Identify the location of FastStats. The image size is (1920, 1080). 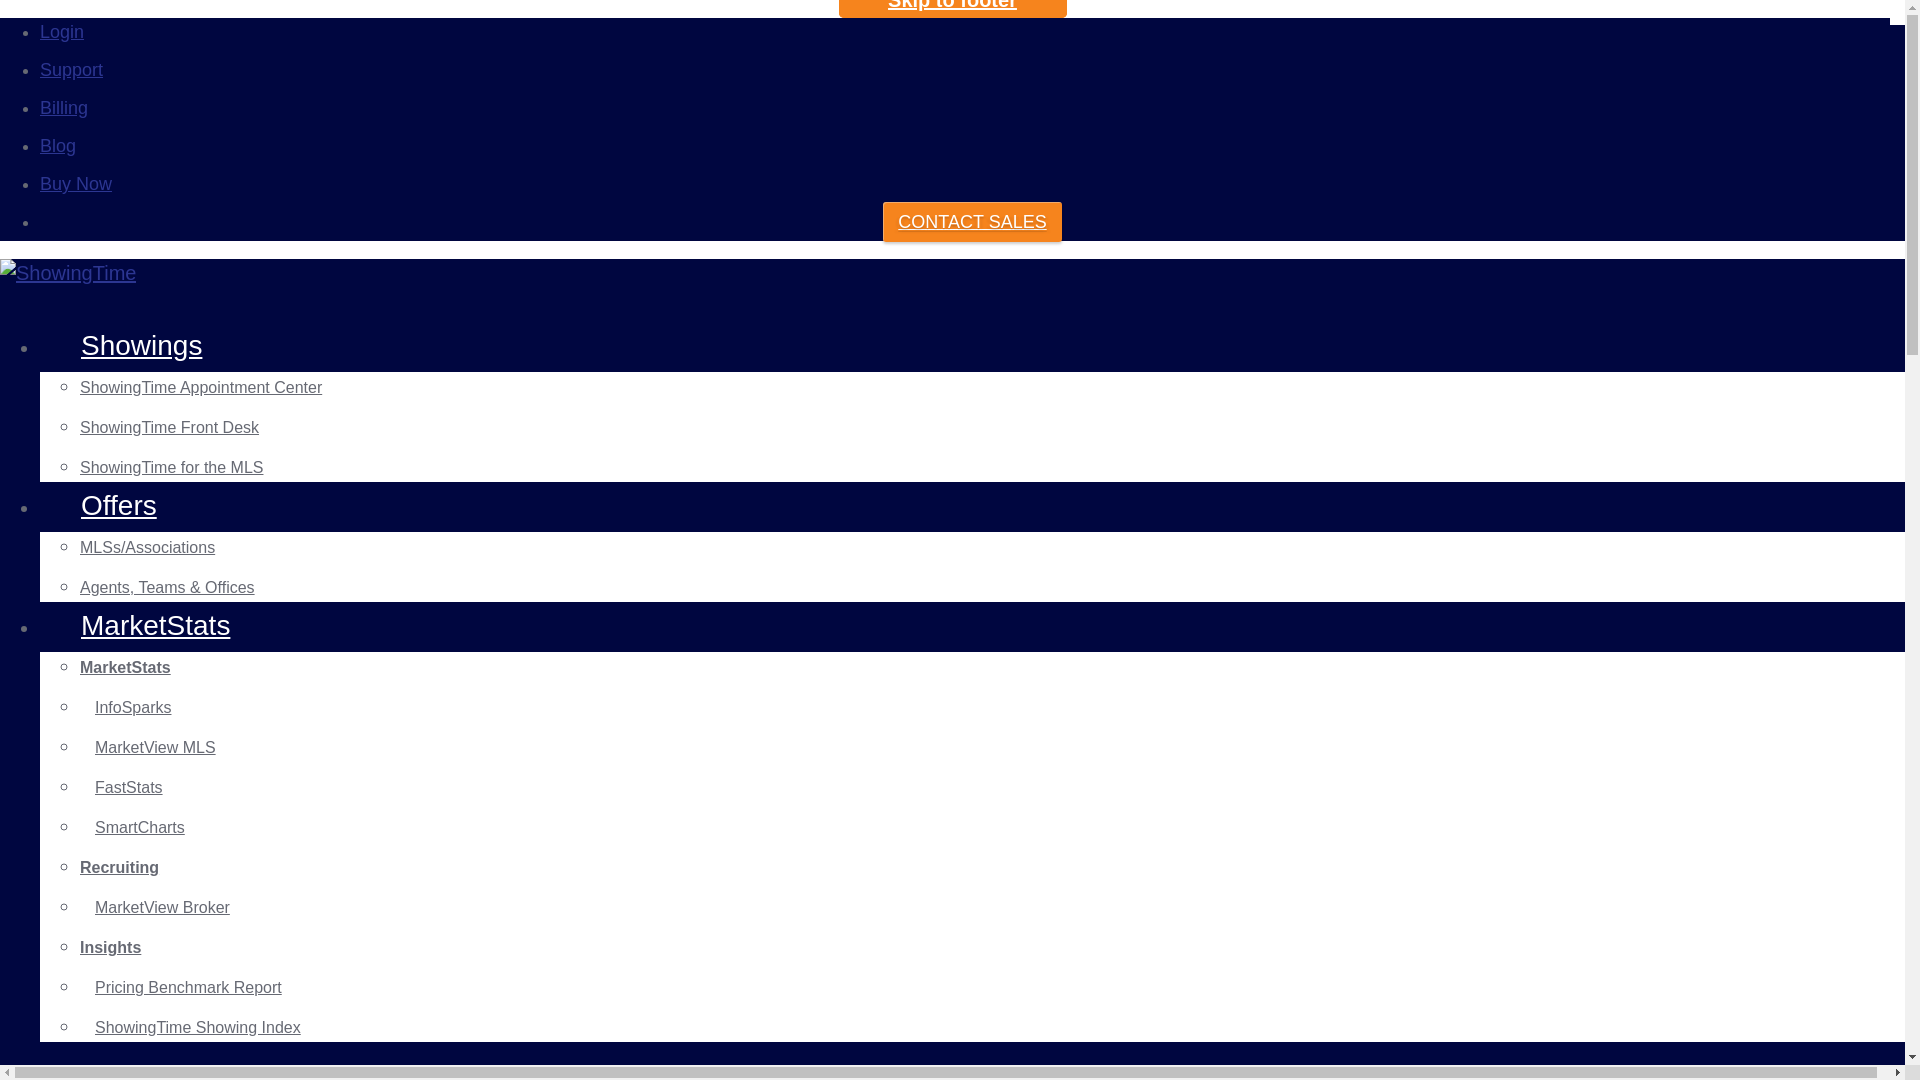
(128, 786).